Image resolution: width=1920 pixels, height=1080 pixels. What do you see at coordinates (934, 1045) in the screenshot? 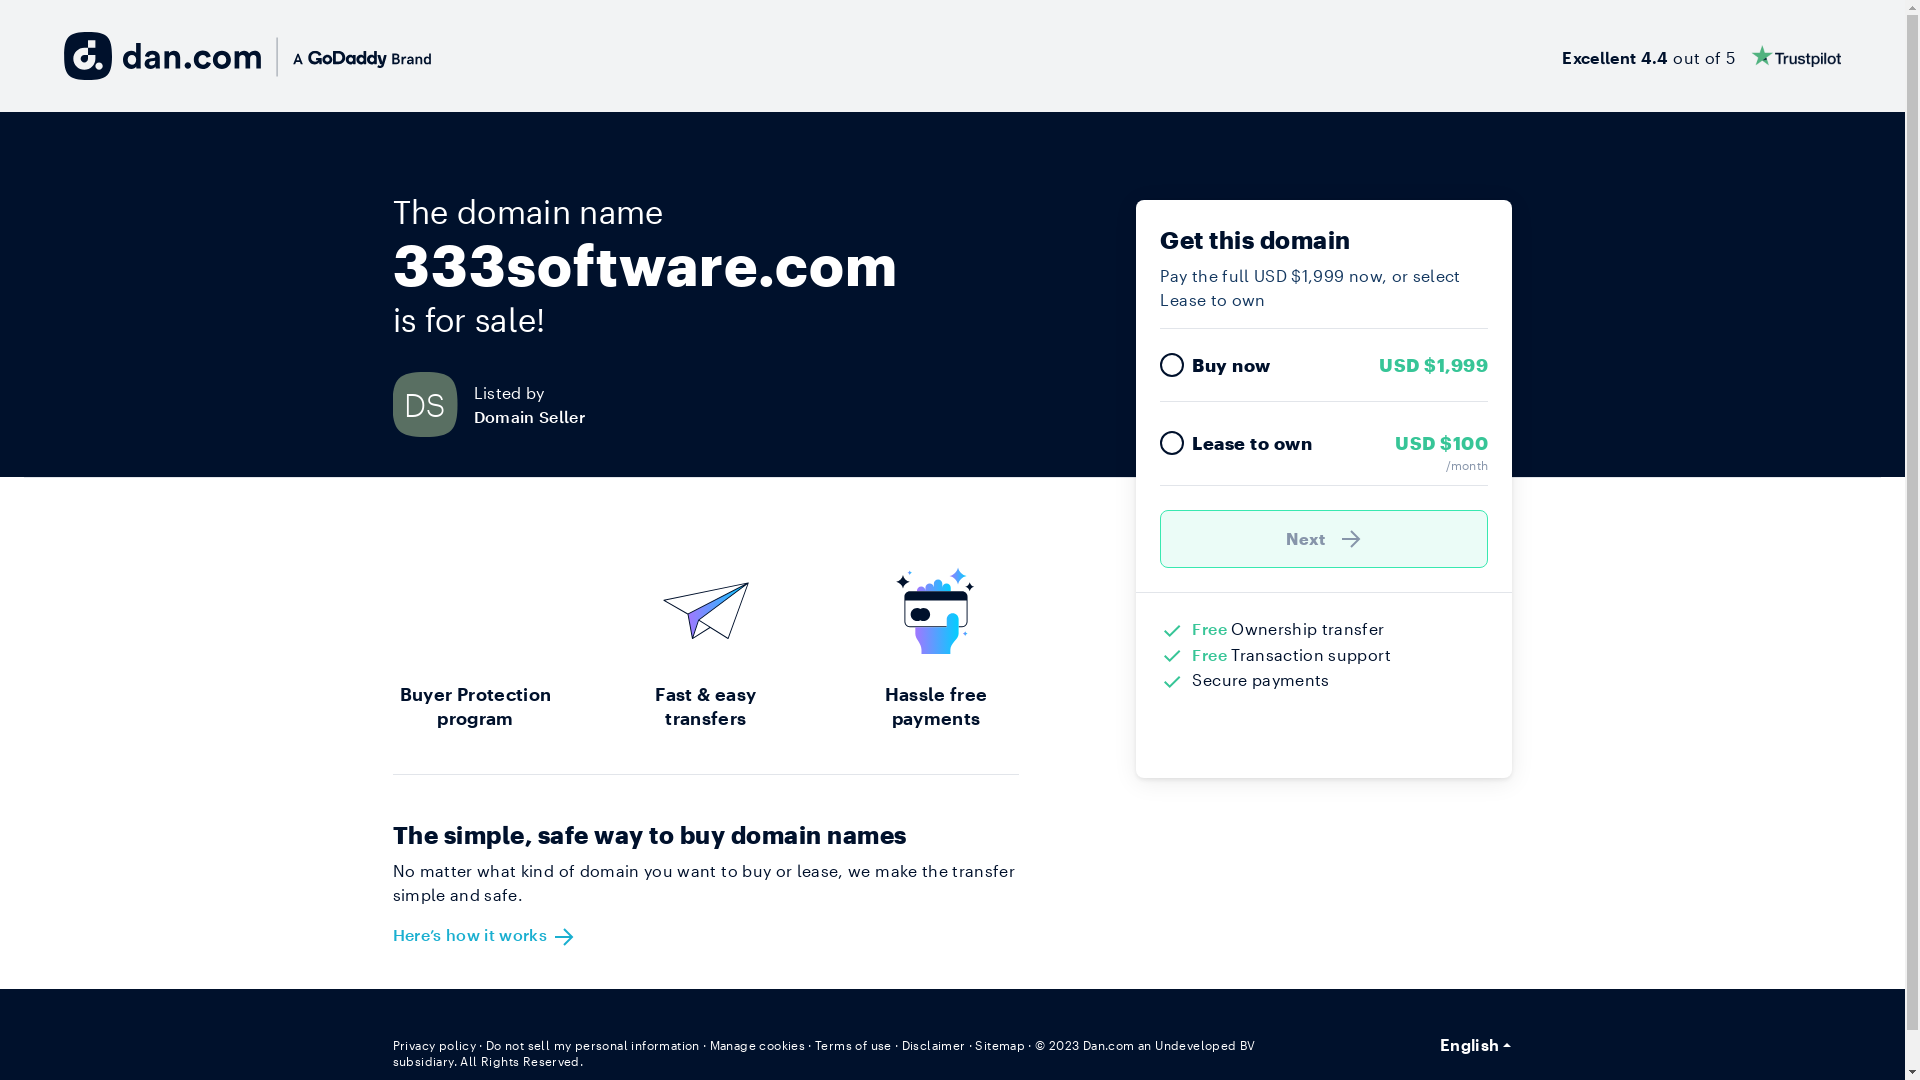
I see `Disclaimer` at bounding box center [934, 1045].